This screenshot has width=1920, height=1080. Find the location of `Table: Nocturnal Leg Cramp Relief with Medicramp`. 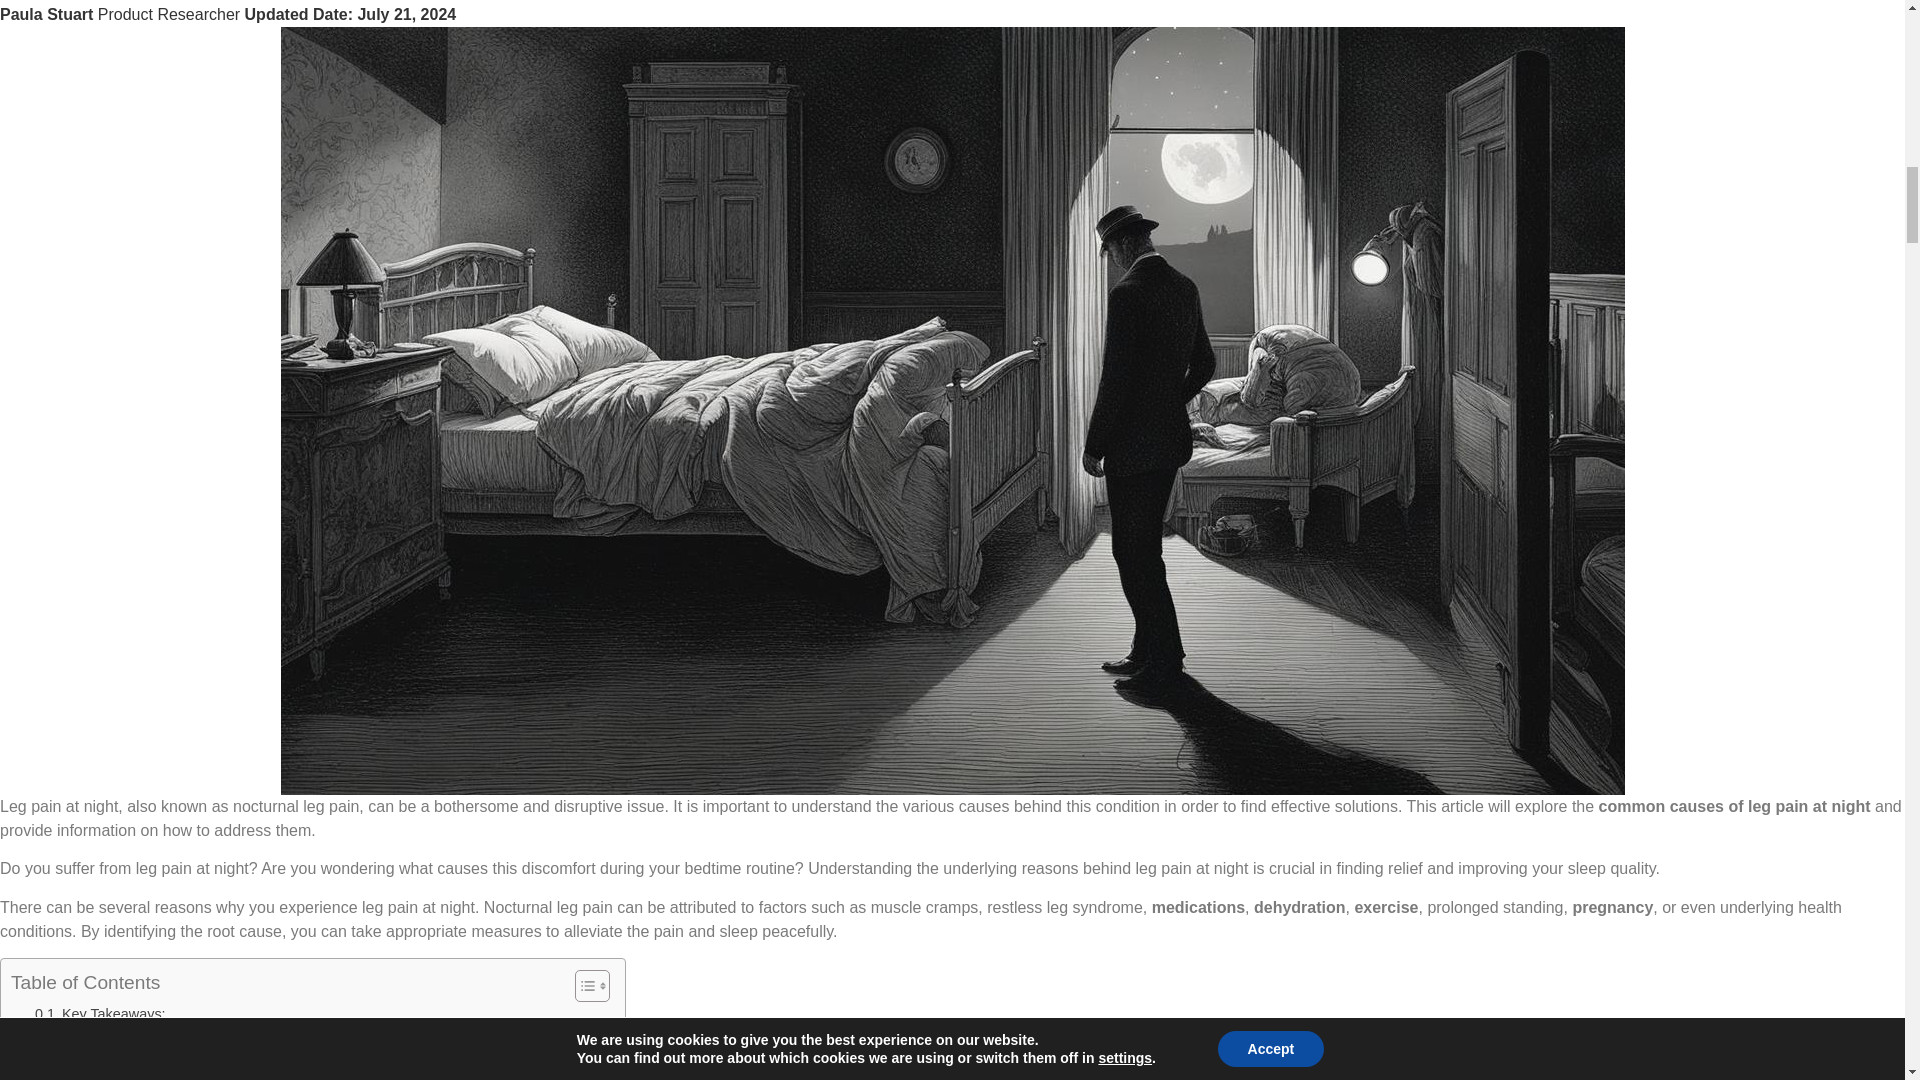

Table: Nocturnal Leg Cramp Relief with Medicramp is located at coordinates (201, 1062).